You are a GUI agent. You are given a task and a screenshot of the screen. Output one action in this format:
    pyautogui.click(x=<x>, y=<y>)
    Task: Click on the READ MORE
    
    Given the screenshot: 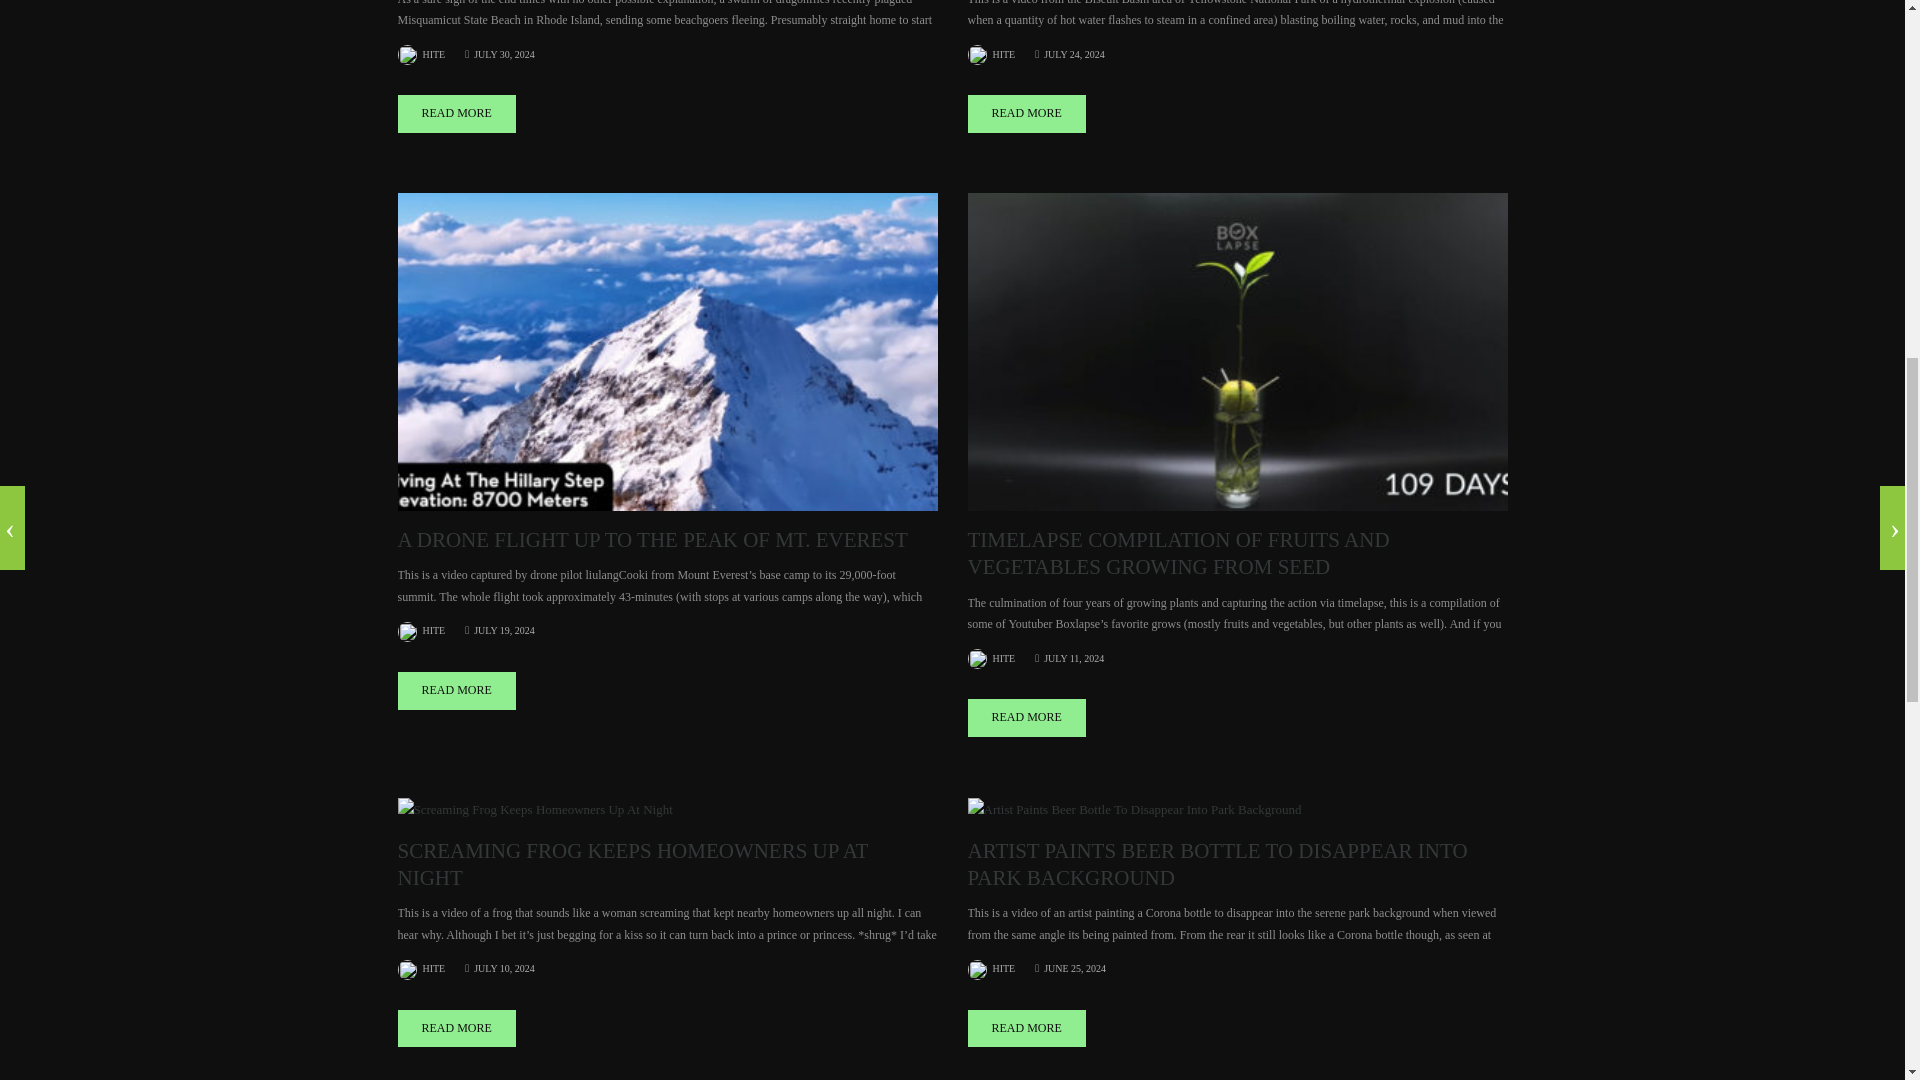 What is the action you would take?
    pyautogui.click(x=1026, y=114)
    